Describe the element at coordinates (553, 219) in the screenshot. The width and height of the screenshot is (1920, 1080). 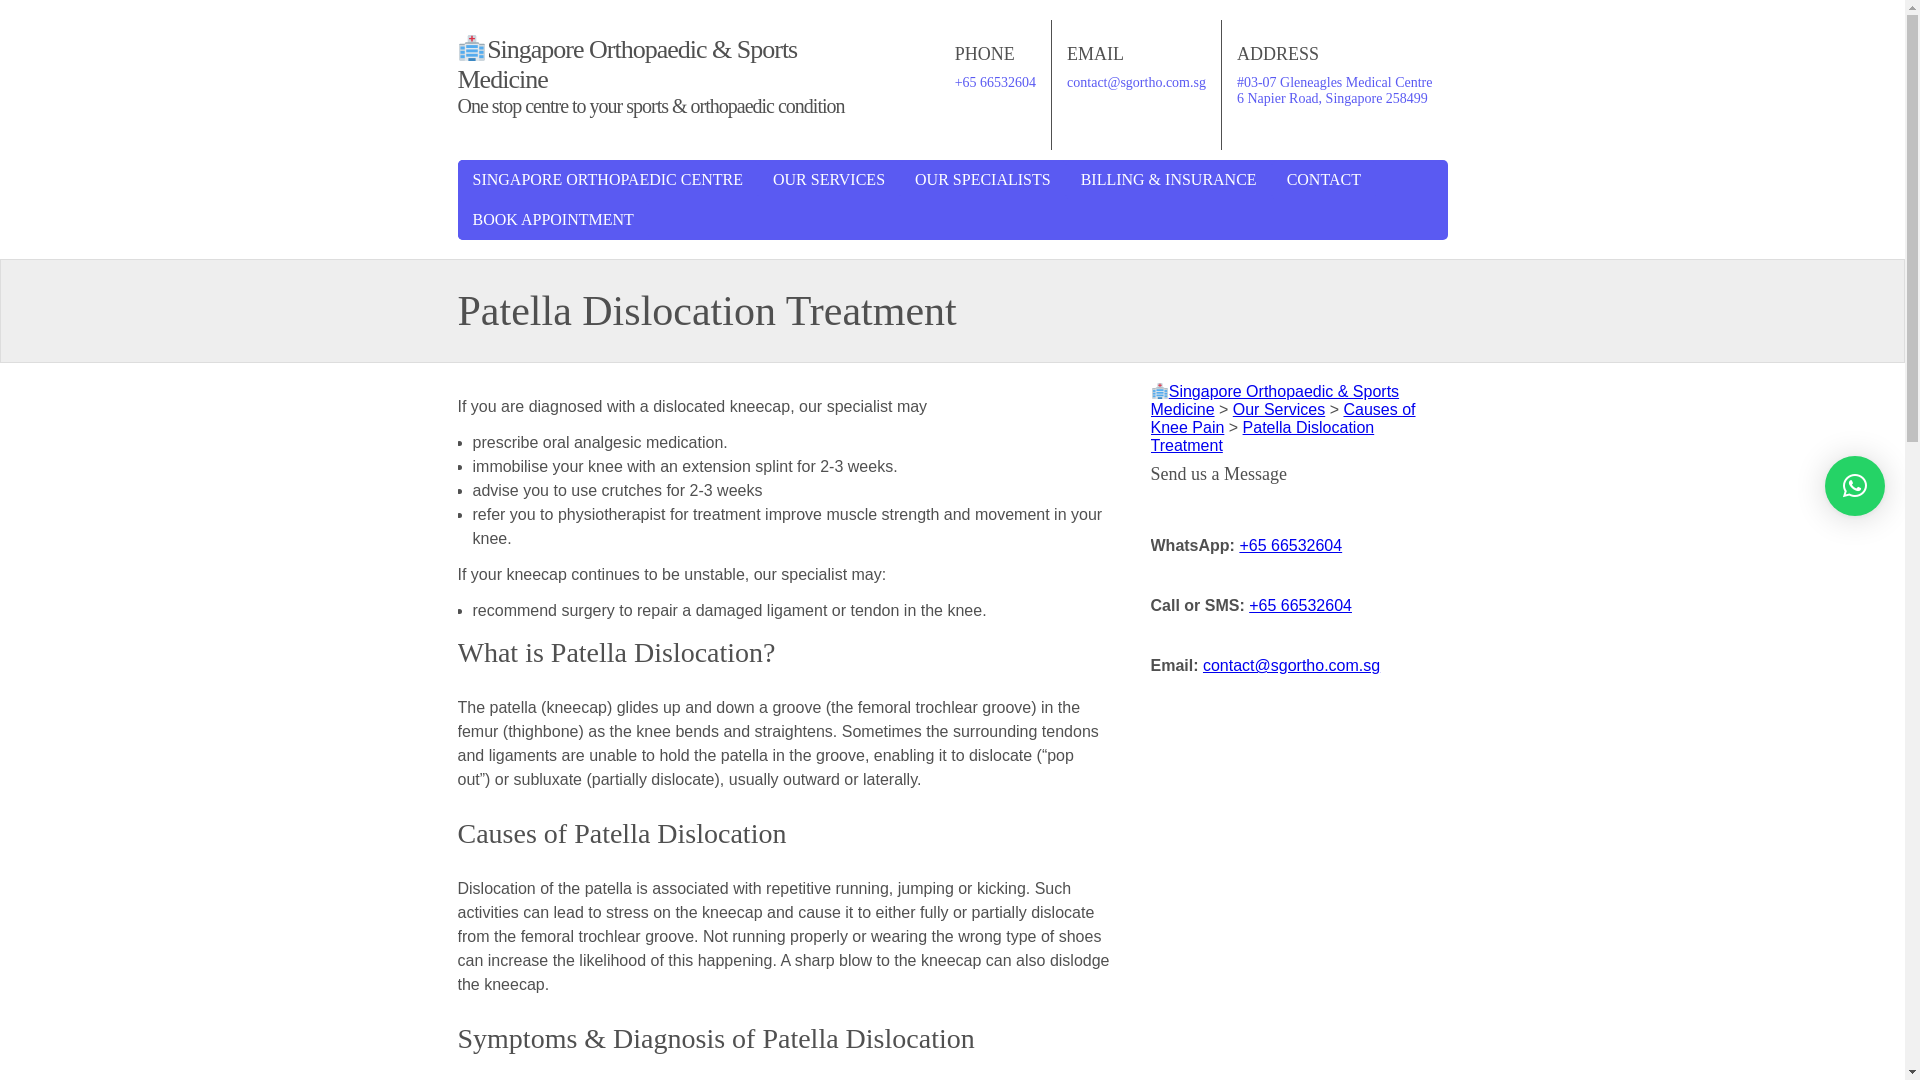
I see `BOOK APPOINTMENT` at that location.